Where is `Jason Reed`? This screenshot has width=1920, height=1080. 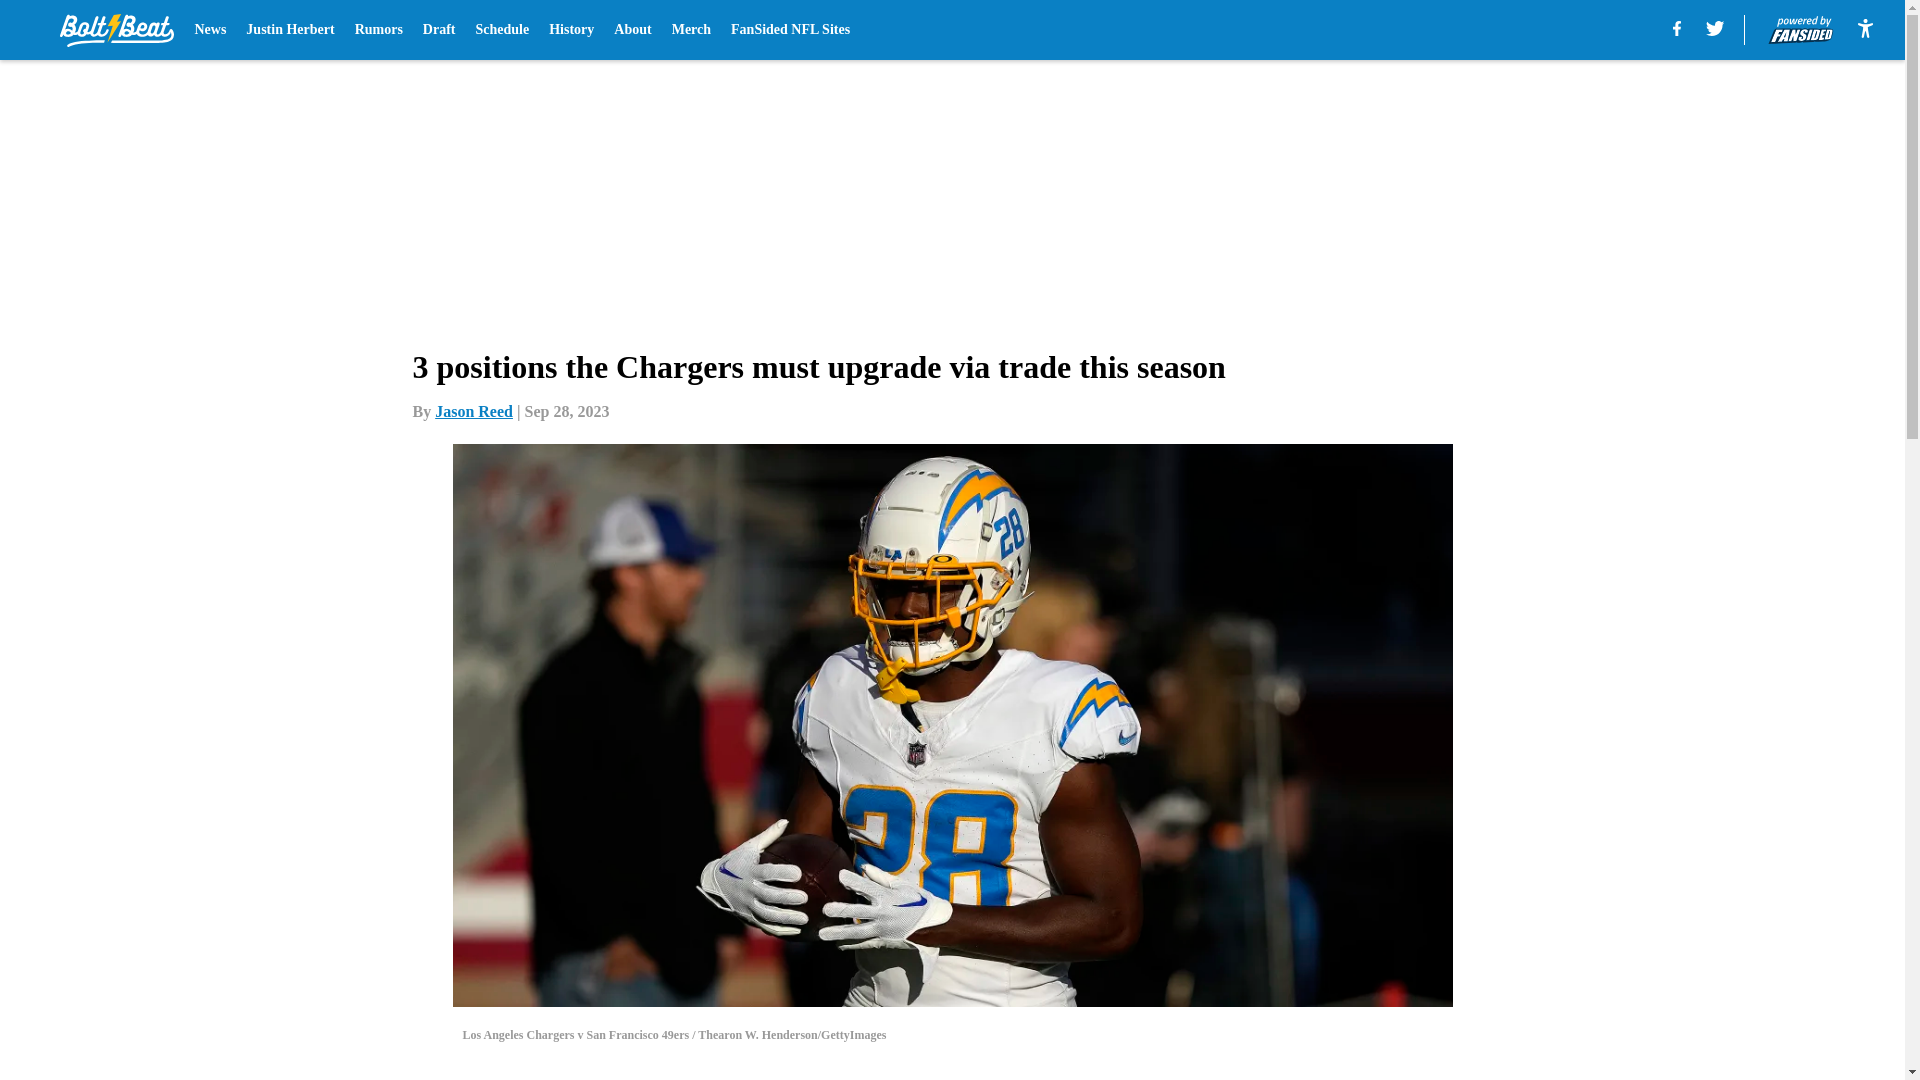 Jason Reed is located at coordinates (474, 411).